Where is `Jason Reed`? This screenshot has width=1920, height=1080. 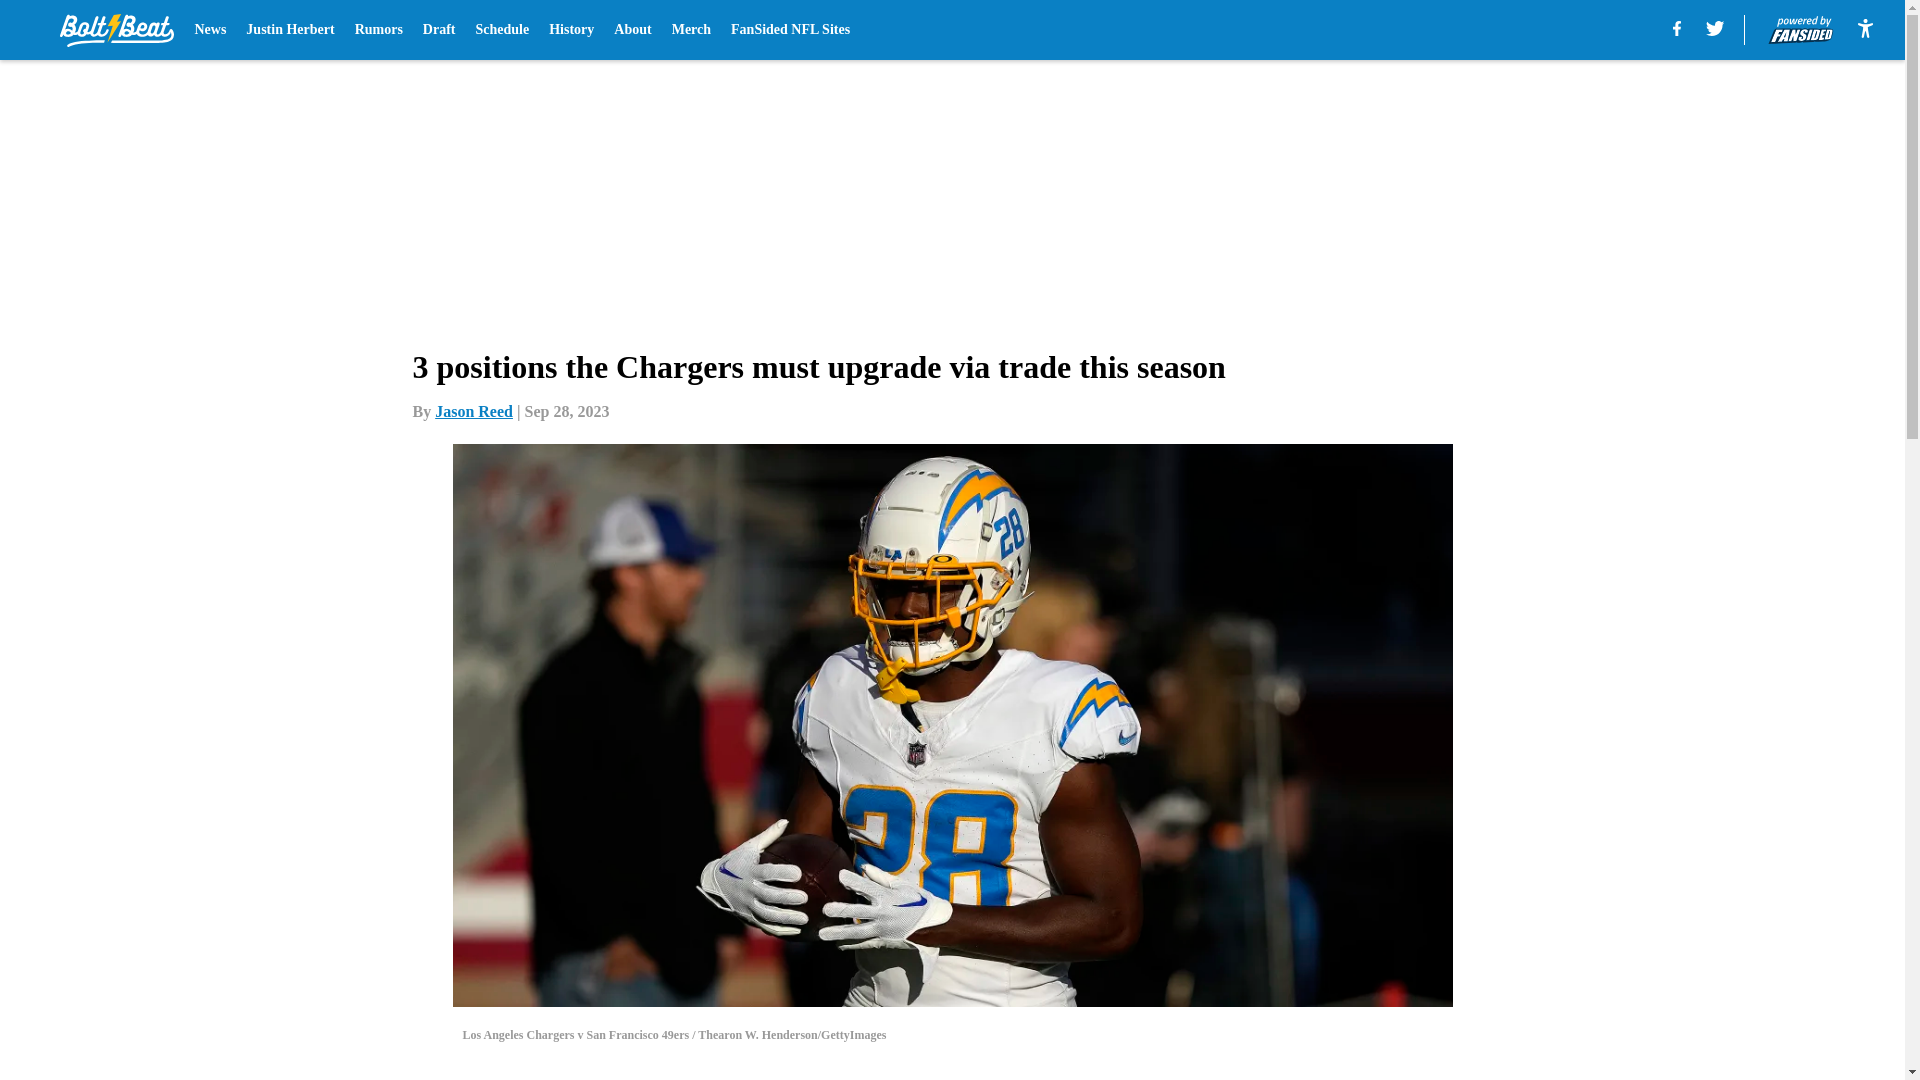 Jason Reed is located at coordinates (474, 411).